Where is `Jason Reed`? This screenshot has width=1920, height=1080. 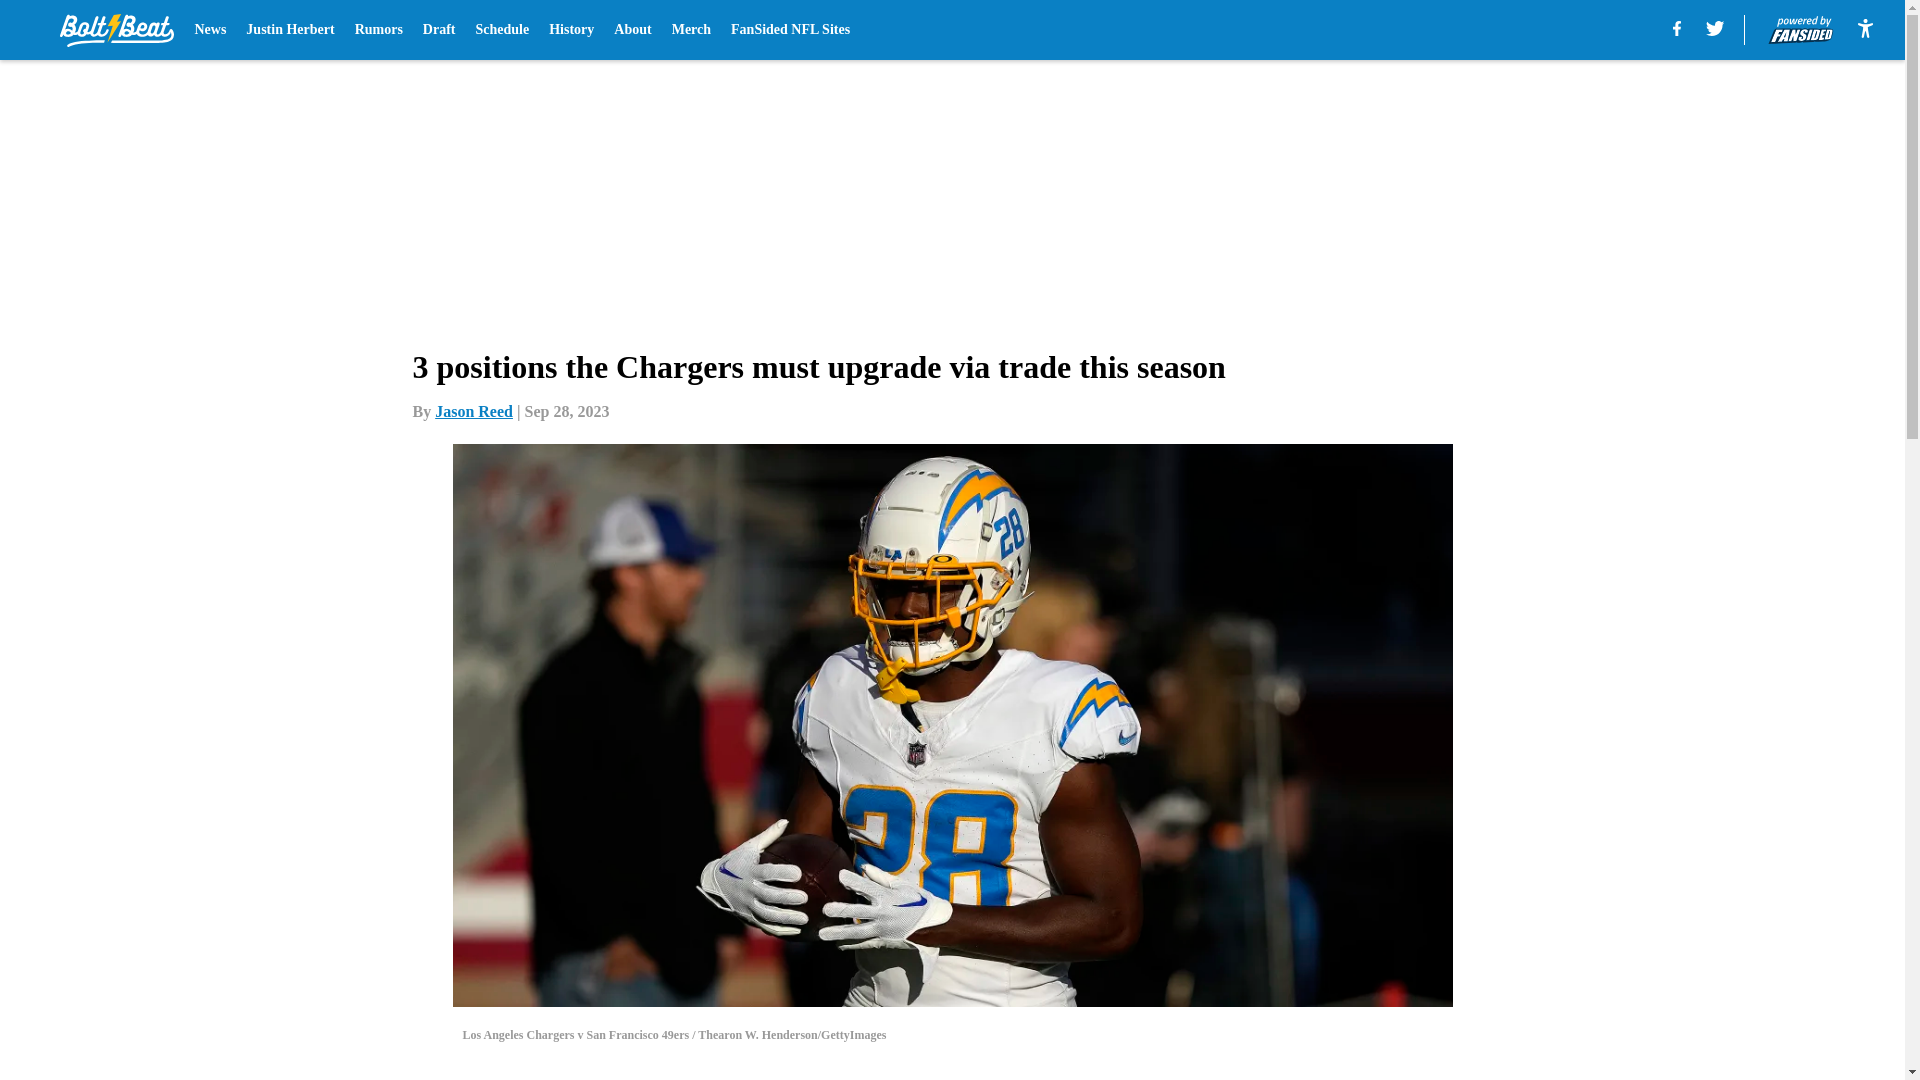 Jason Reed is located at coordinates (474, 411).